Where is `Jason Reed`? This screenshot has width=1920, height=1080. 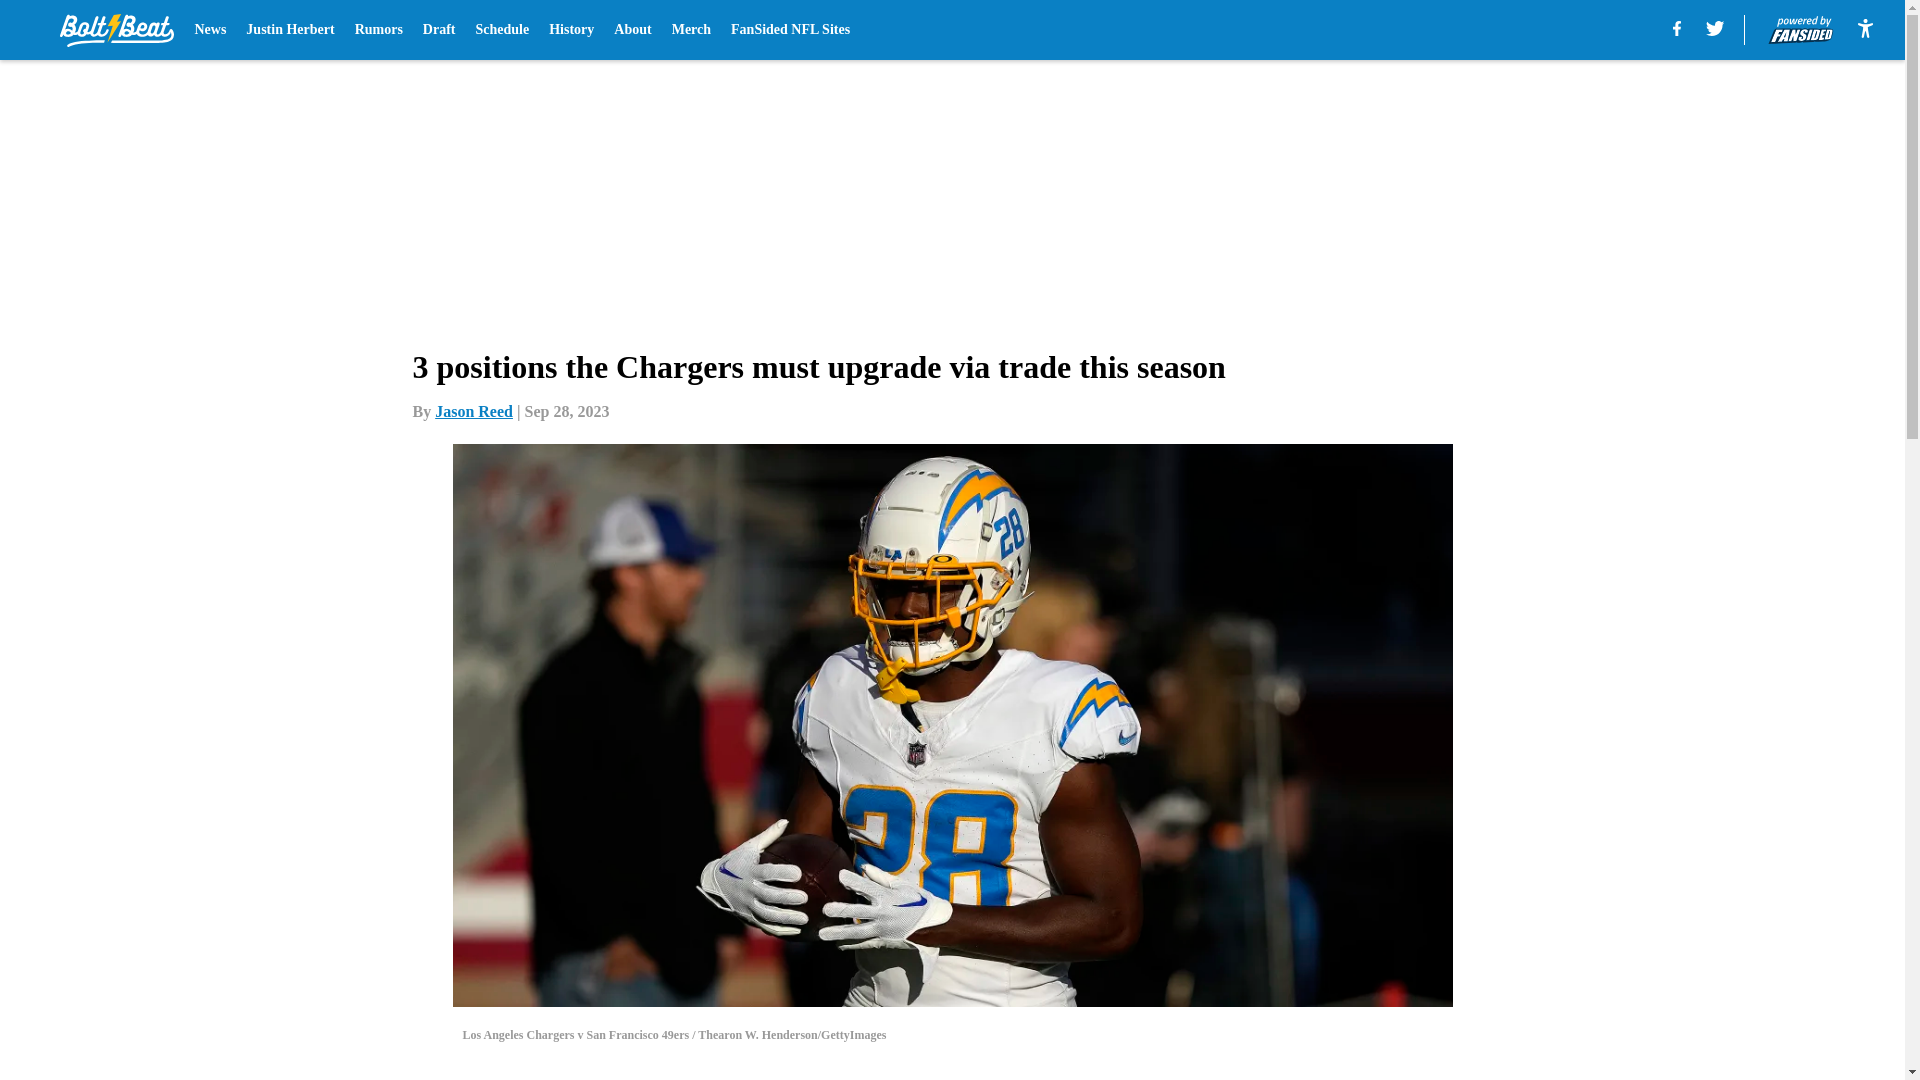 Jason Reed is located at coordinates (474, 411).